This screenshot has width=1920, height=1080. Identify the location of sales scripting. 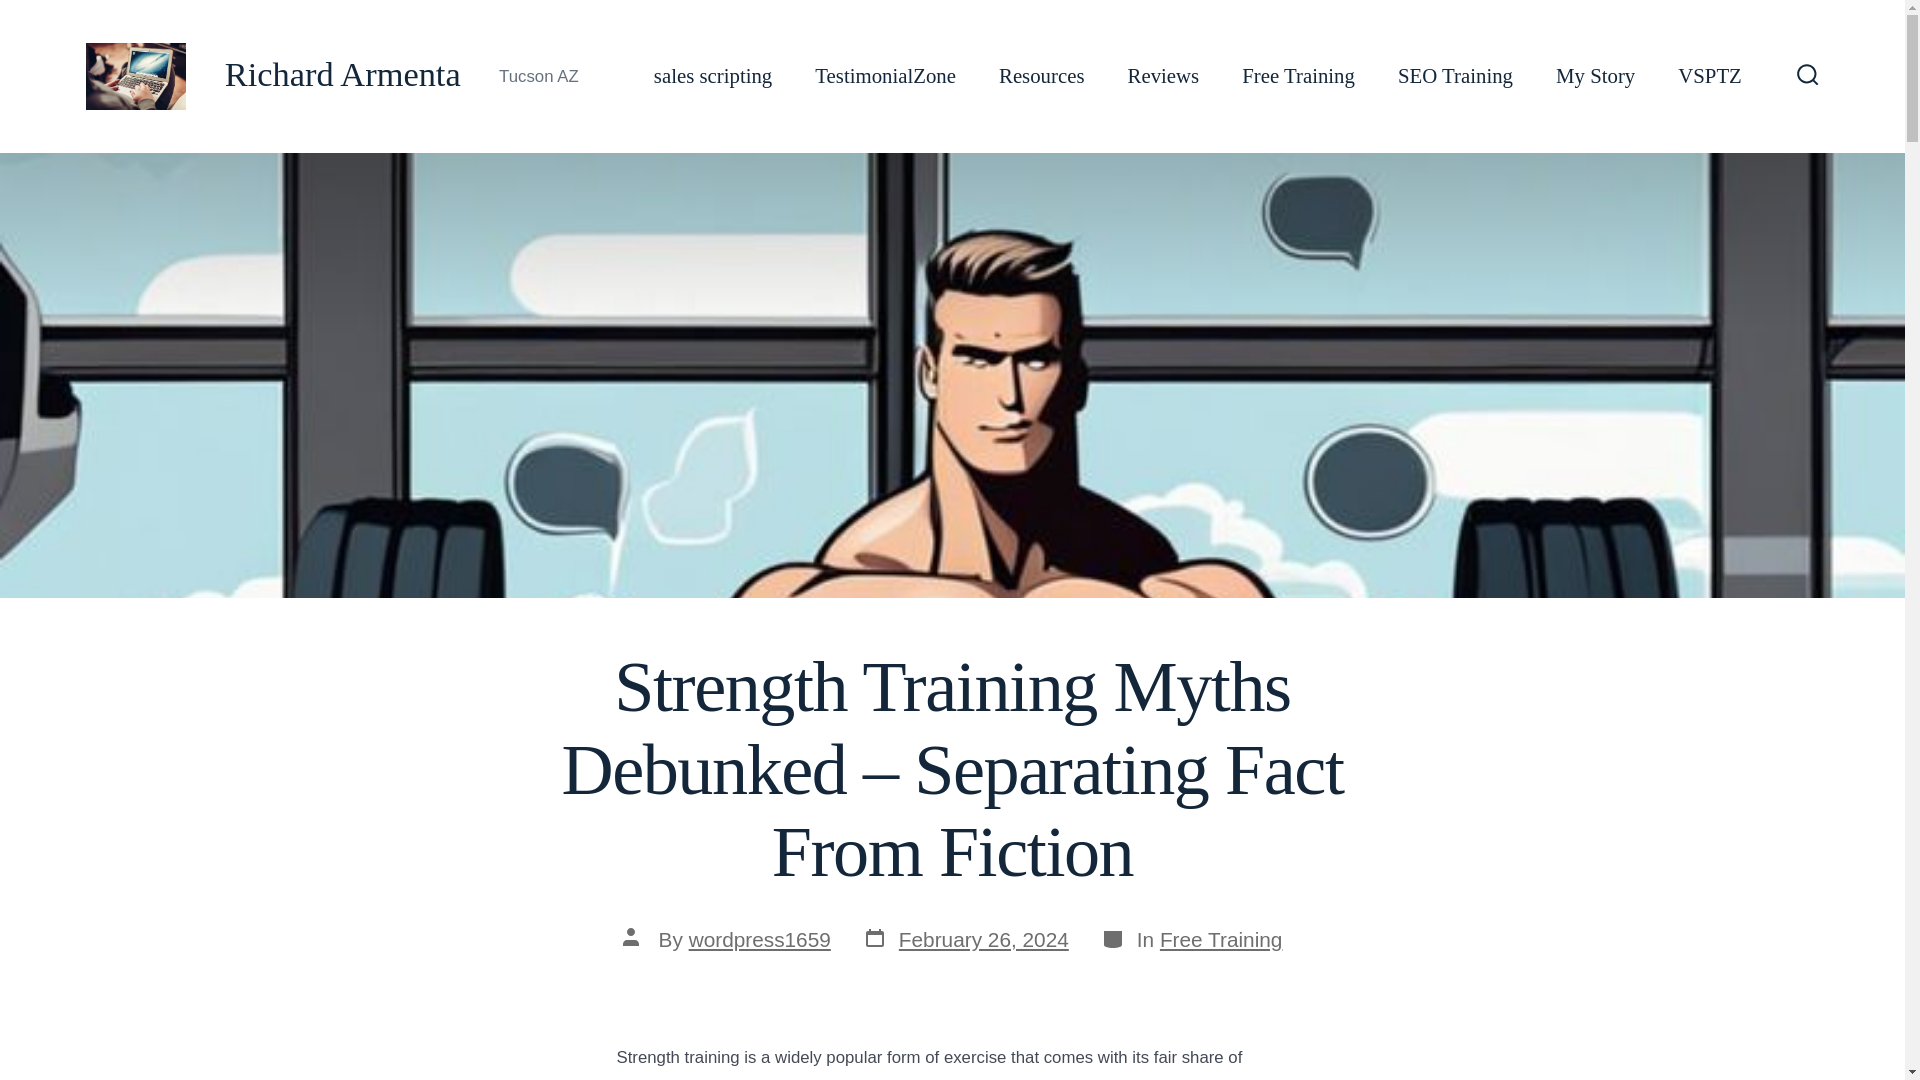
(966, 939).